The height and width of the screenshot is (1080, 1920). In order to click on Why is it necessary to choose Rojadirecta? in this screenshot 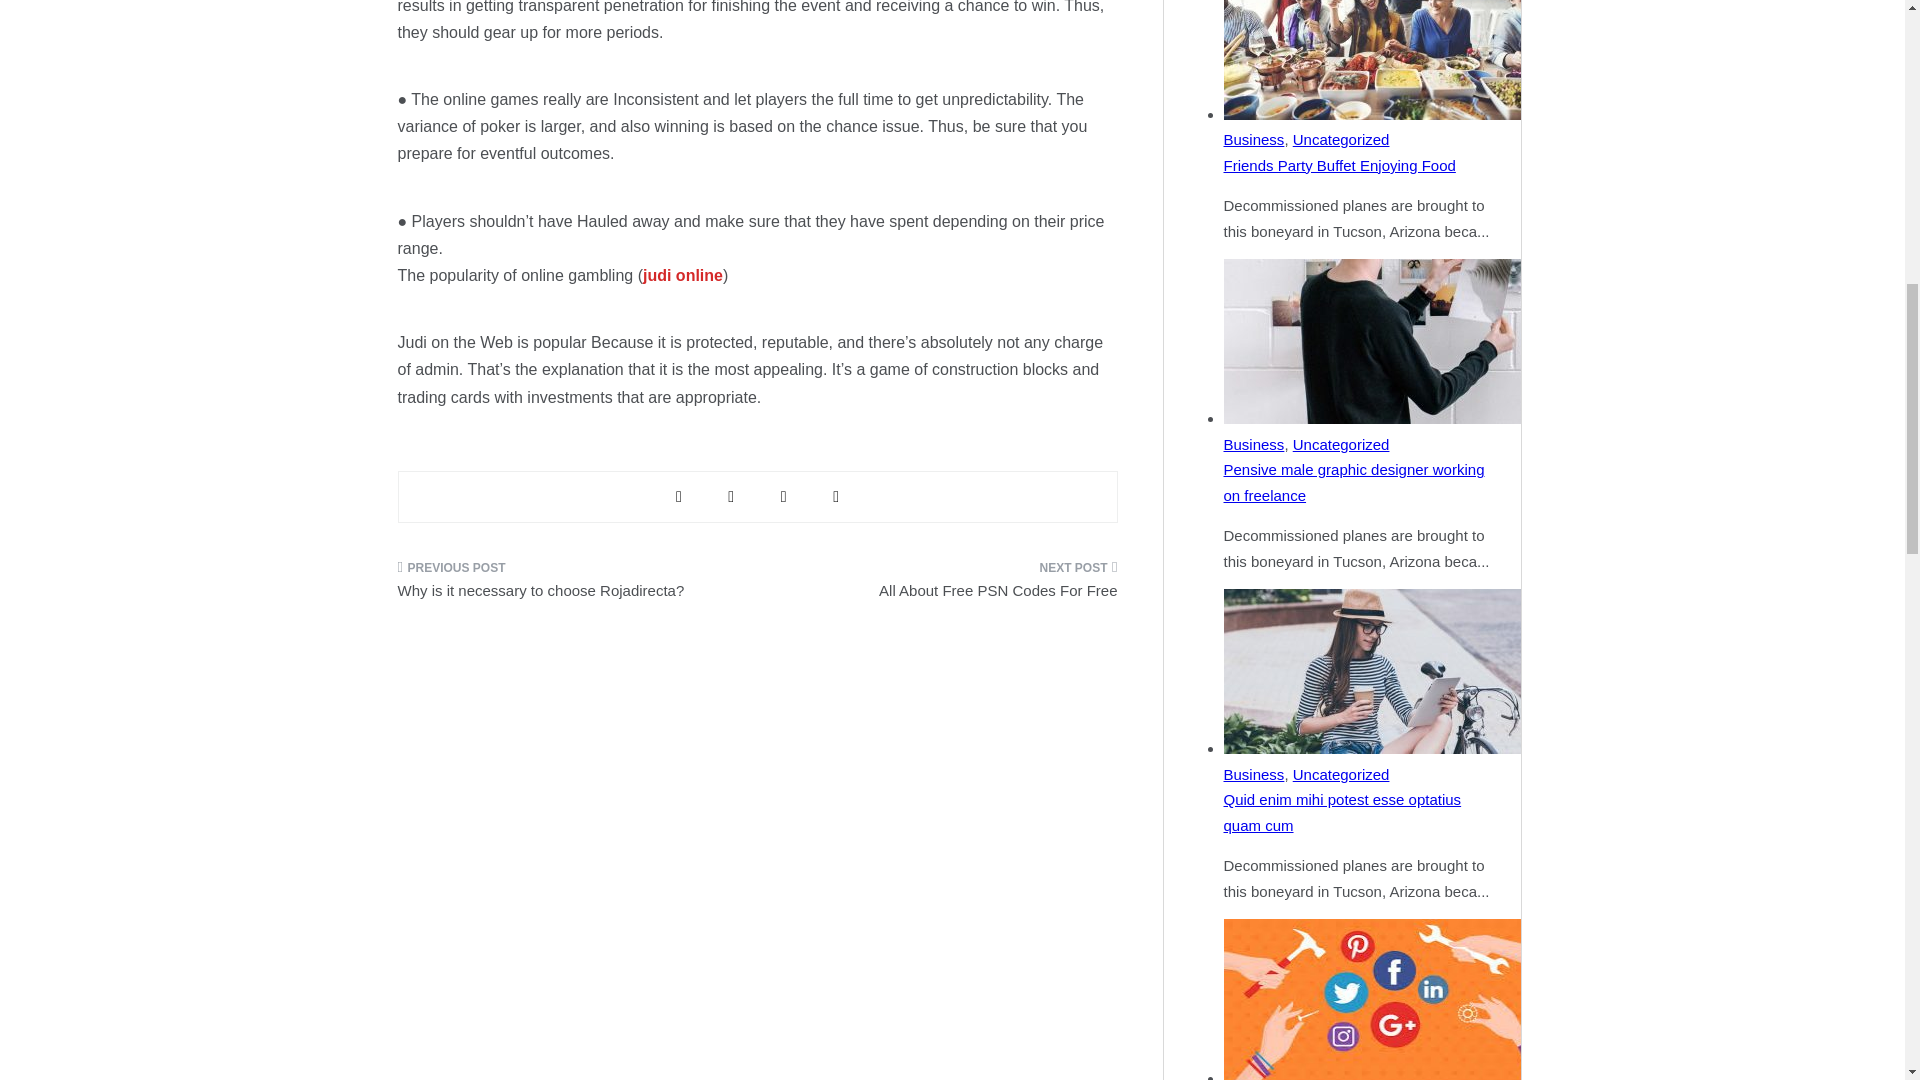, I will do `click(570, 586)`.